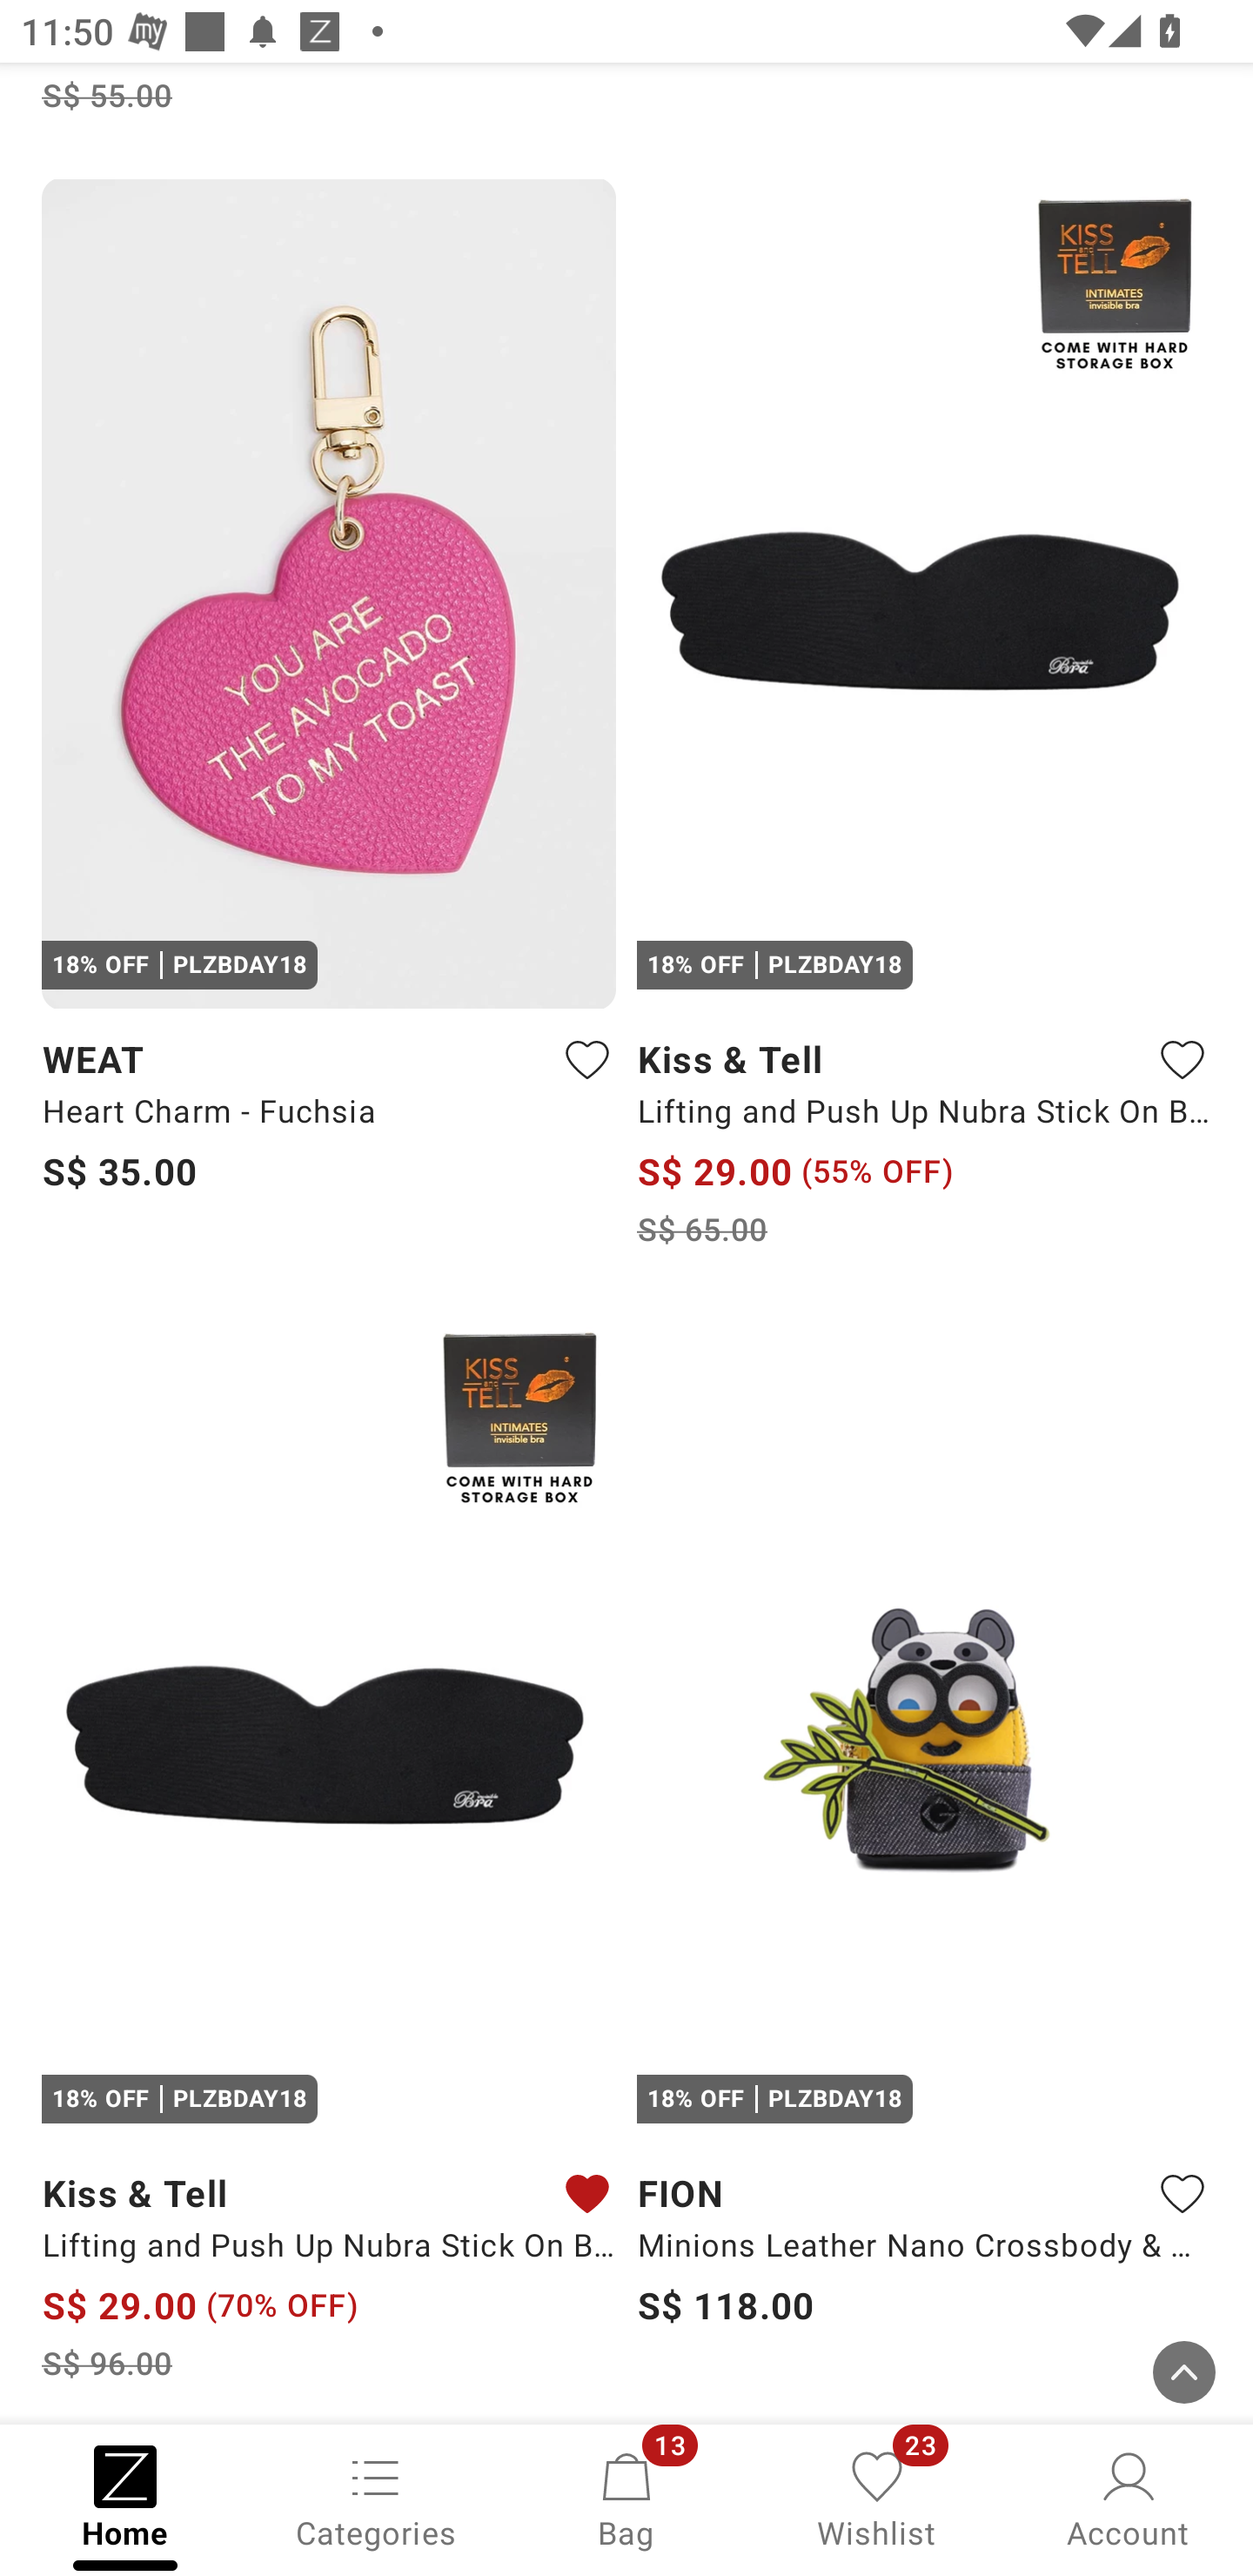 The image size is (1253, 2576). Describe the element at coordinates (376, 2498) in the screenshot. I see `Categories` at that location.